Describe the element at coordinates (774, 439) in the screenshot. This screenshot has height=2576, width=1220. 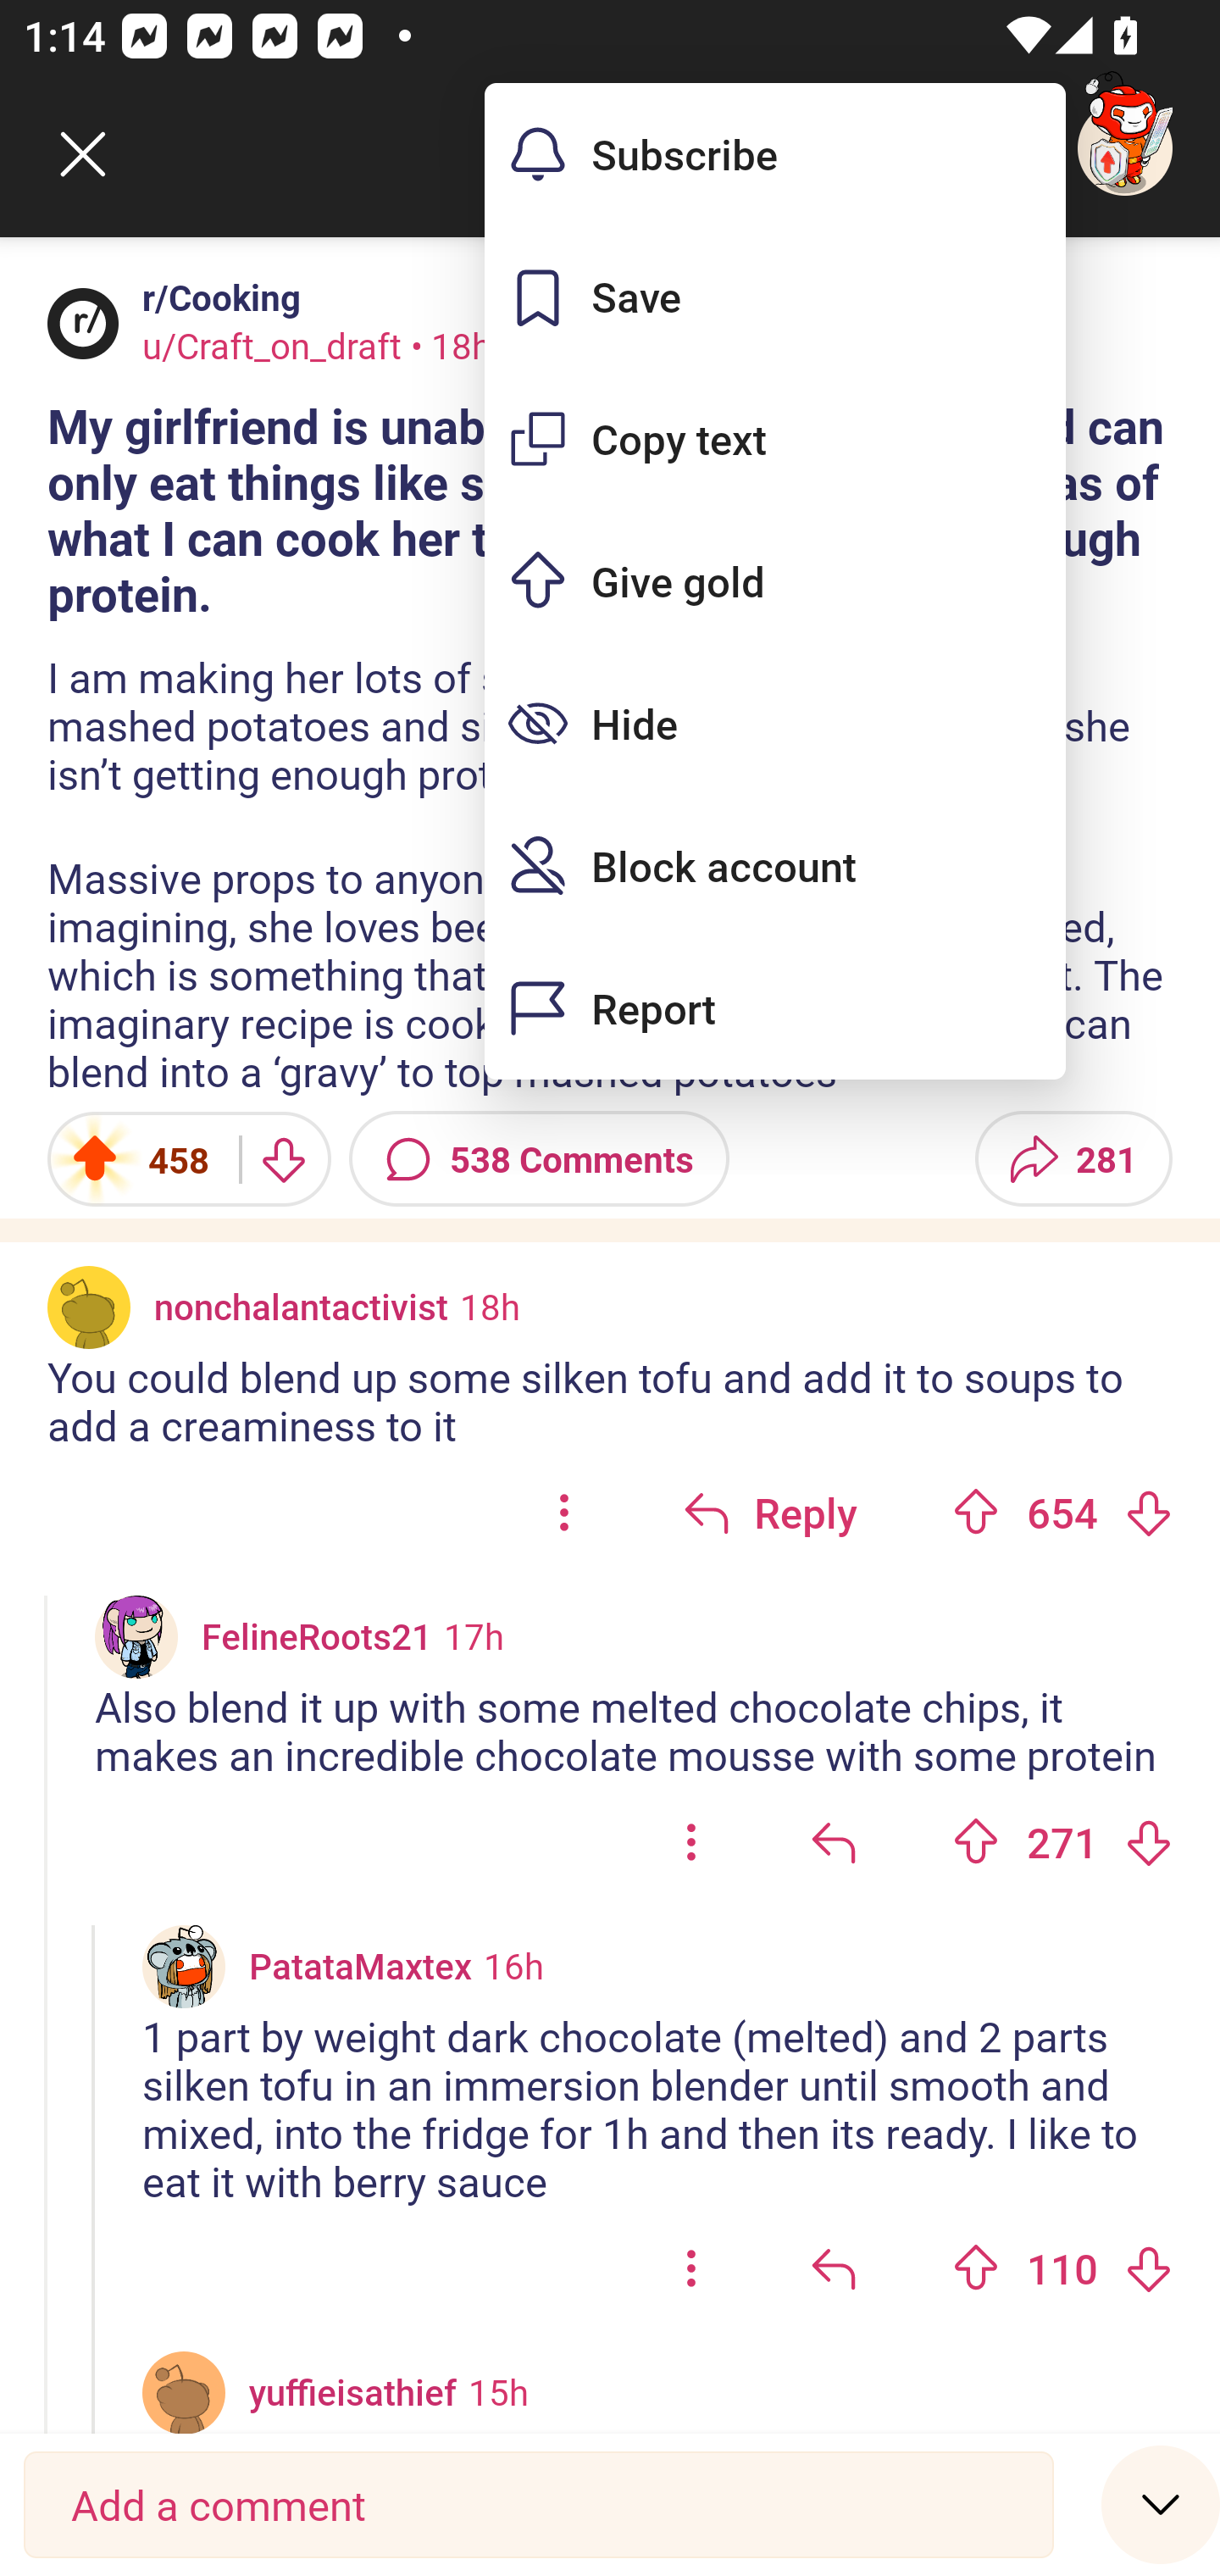
I see `Copy text` at that location.